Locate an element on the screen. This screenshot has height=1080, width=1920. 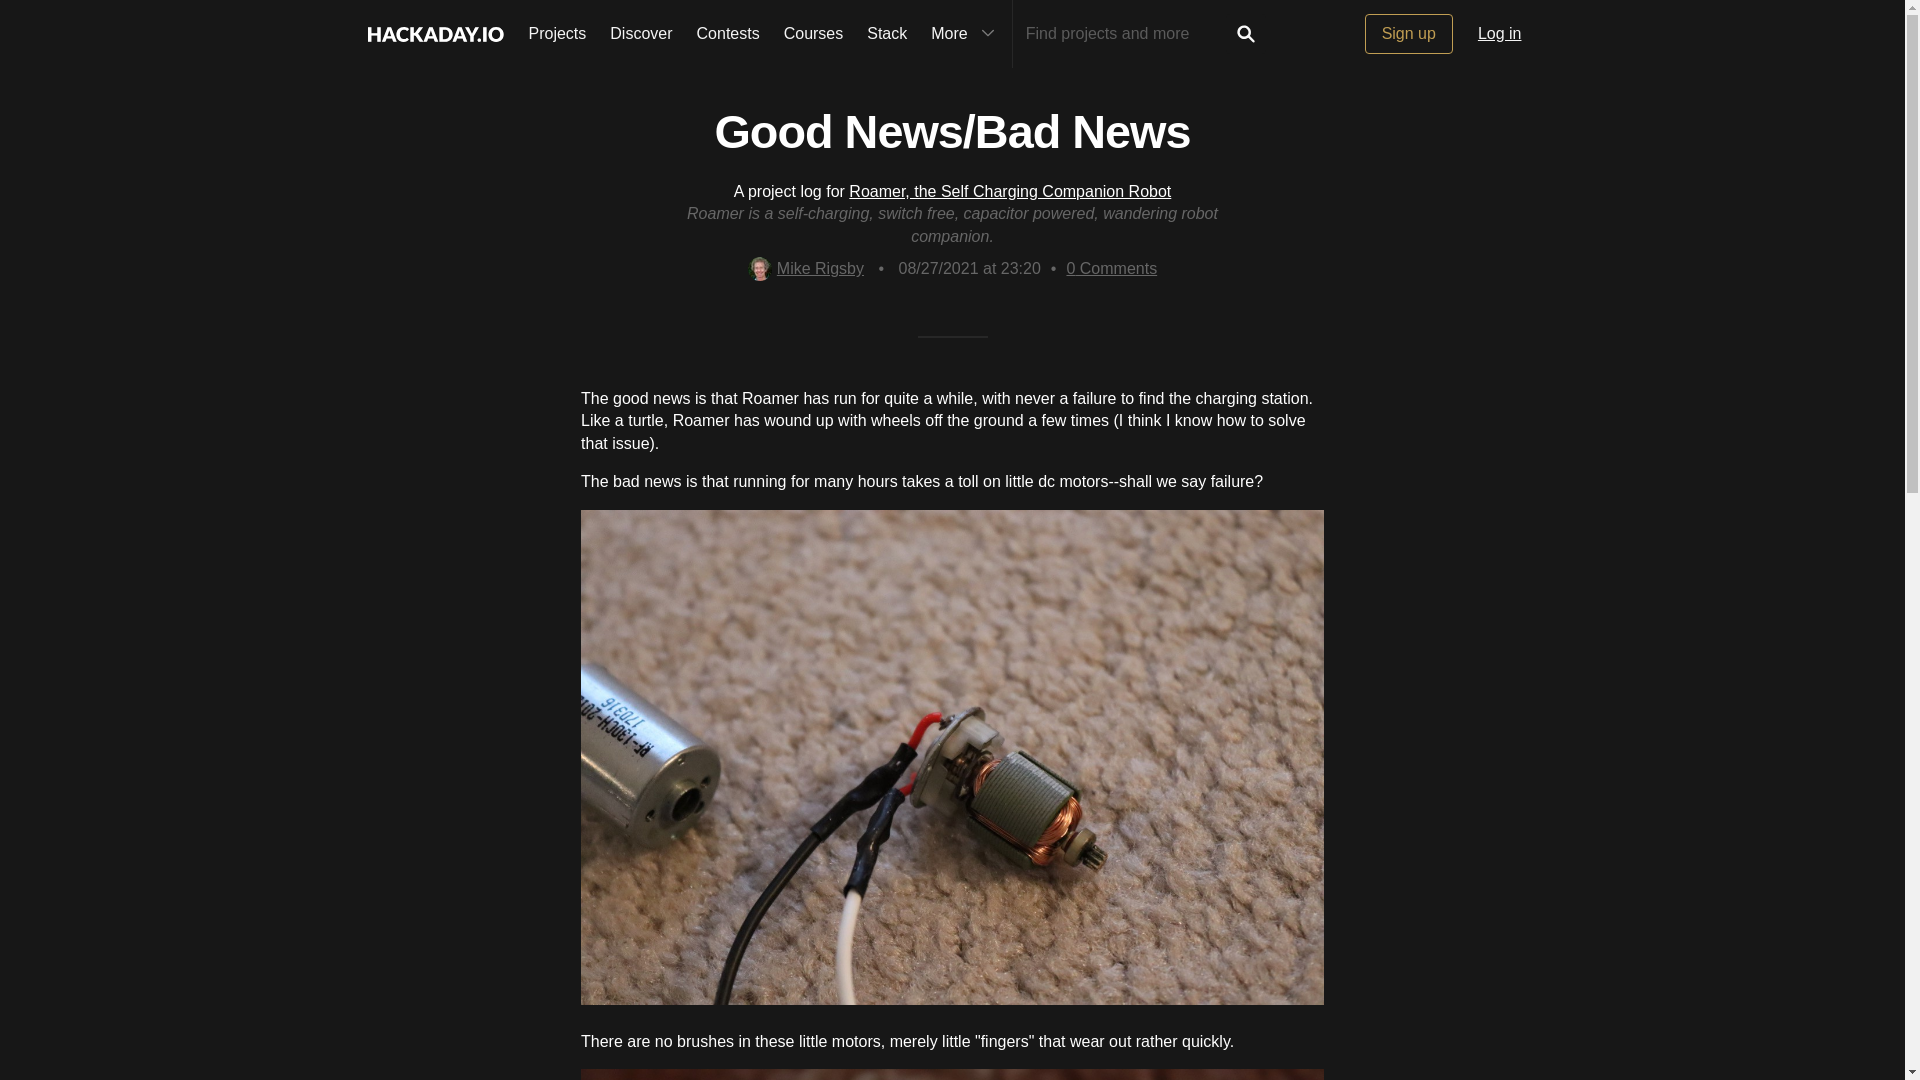
More is located at coordinates (965, 34).